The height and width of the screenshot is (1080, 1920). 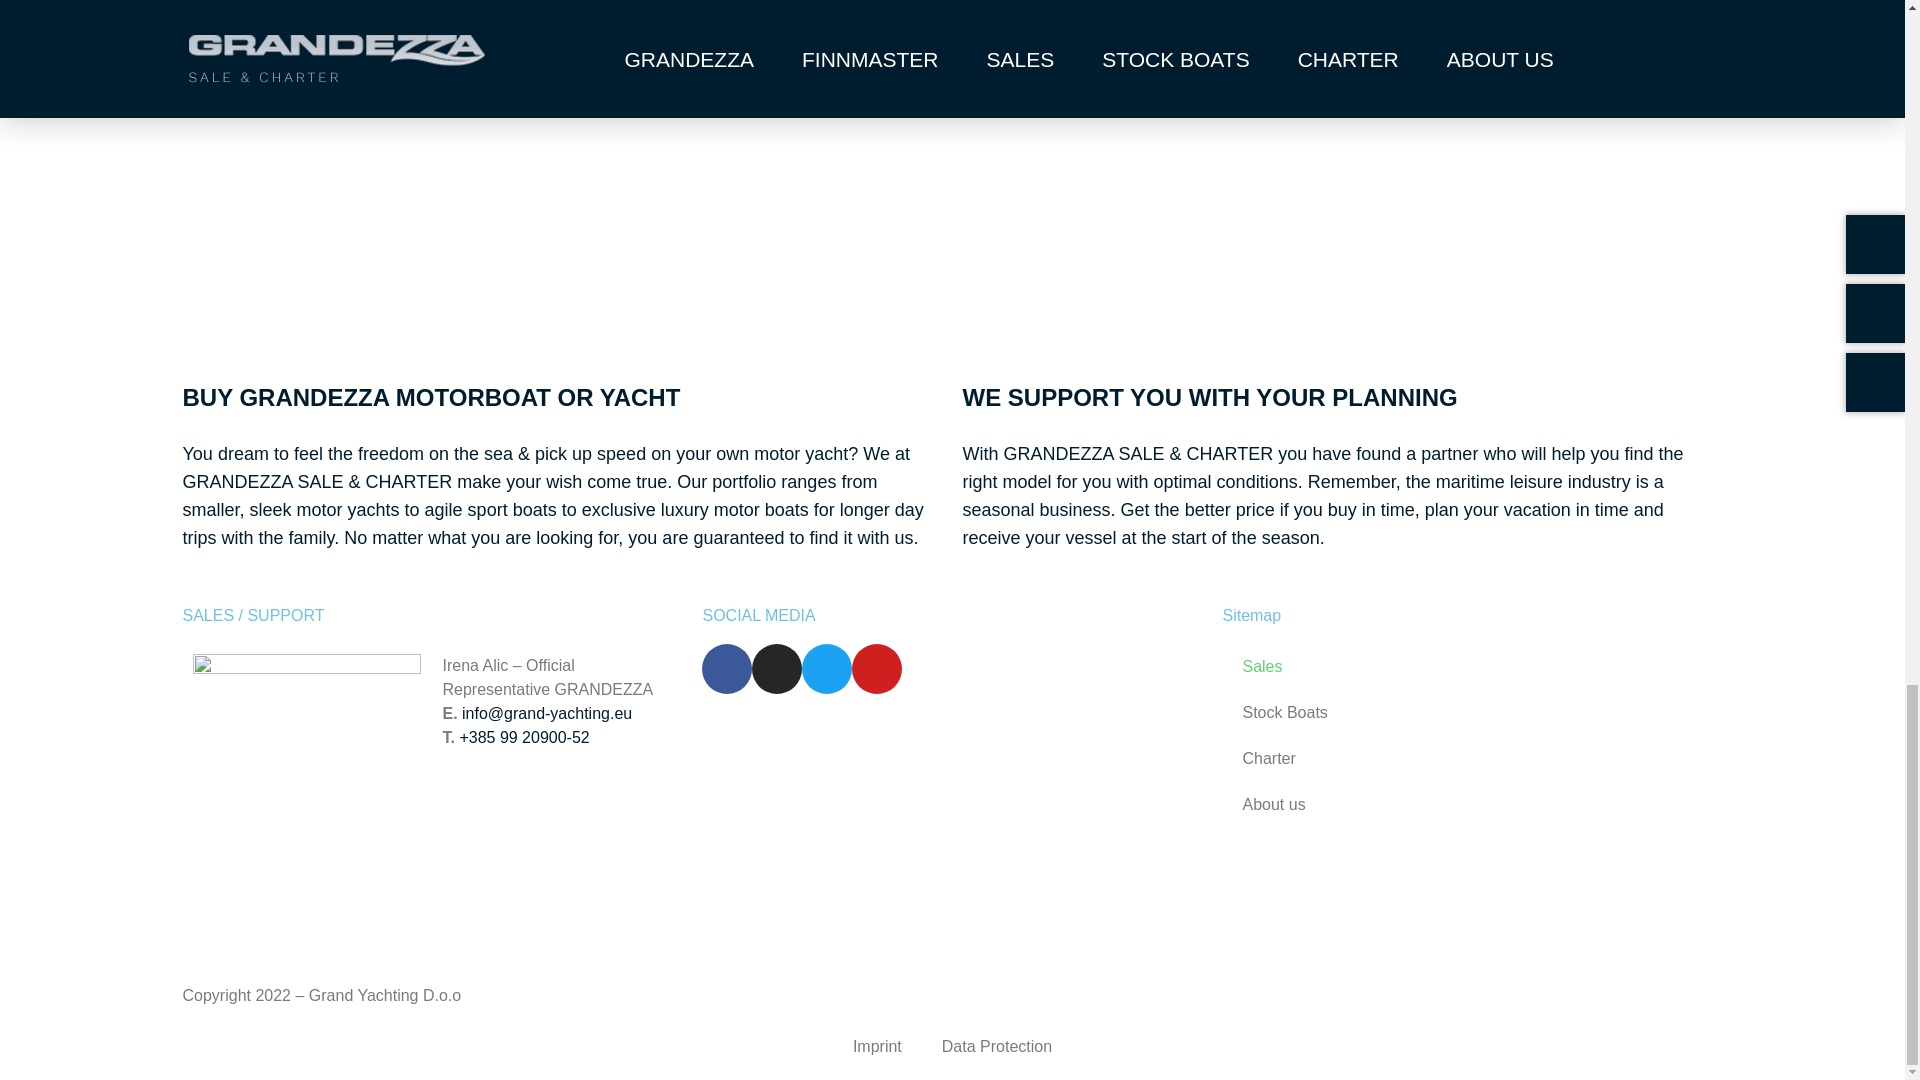 What do you see at coordinates (1472, 666) in the screenshot?
I see `Sales` at bounding box center [1472, 666].